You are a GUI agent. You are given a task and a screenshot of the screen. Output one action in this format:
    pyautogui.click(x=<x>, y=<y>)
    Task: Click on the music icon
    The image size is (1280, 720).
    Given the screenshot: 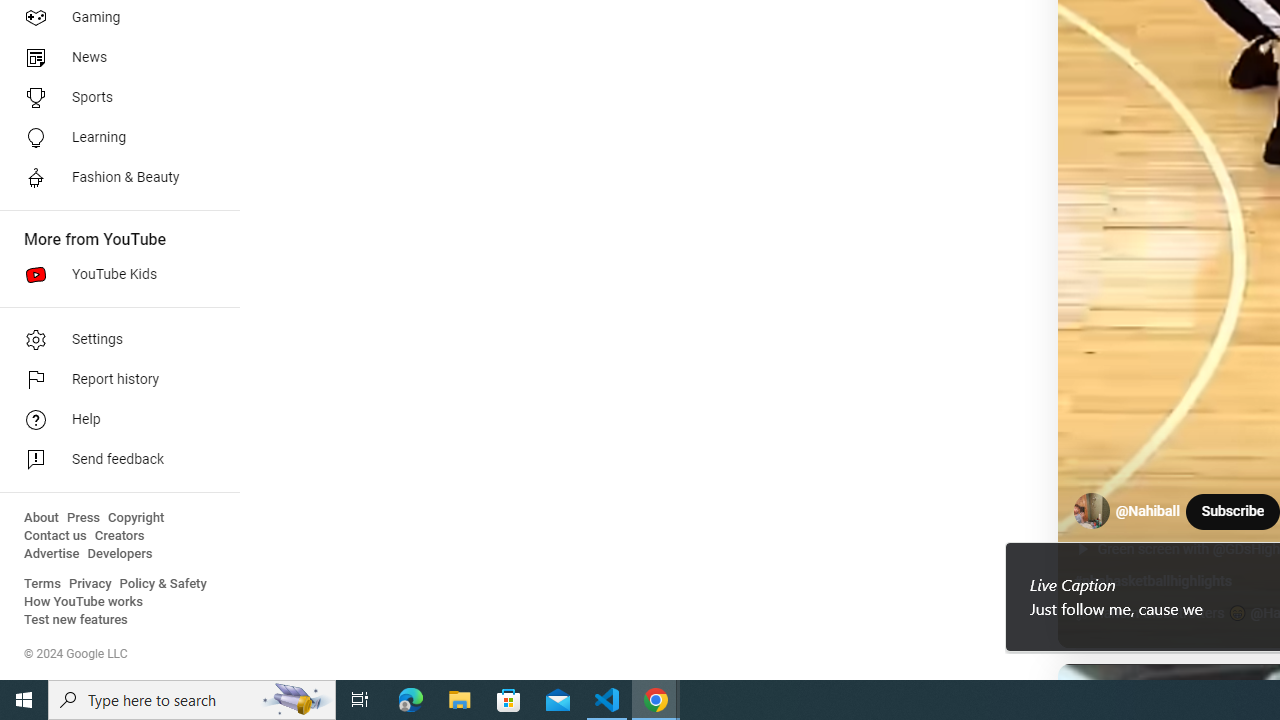 What is the action you would take?
    pyautogui.click(x=1081, y=614)
    